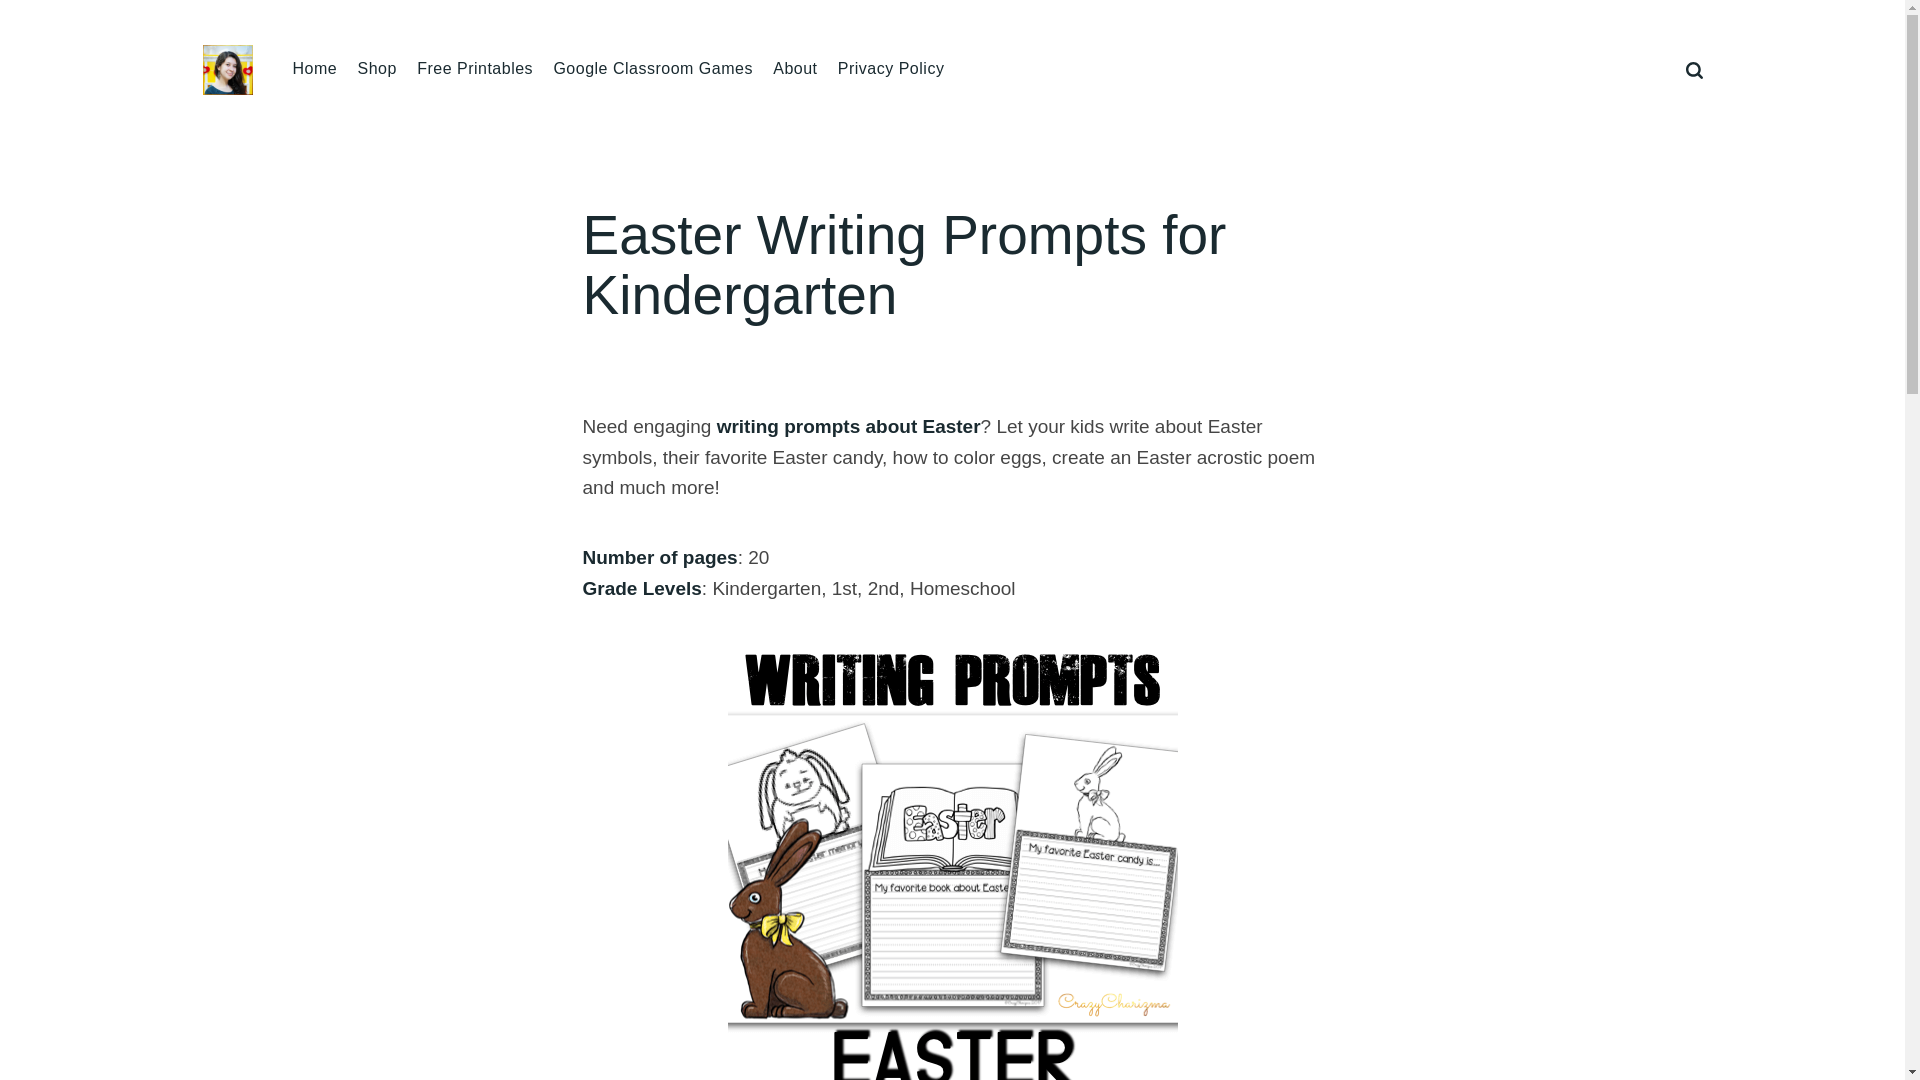 This screenshot has height=1080, width=1920. I want to click on Home, so click(314, 69).